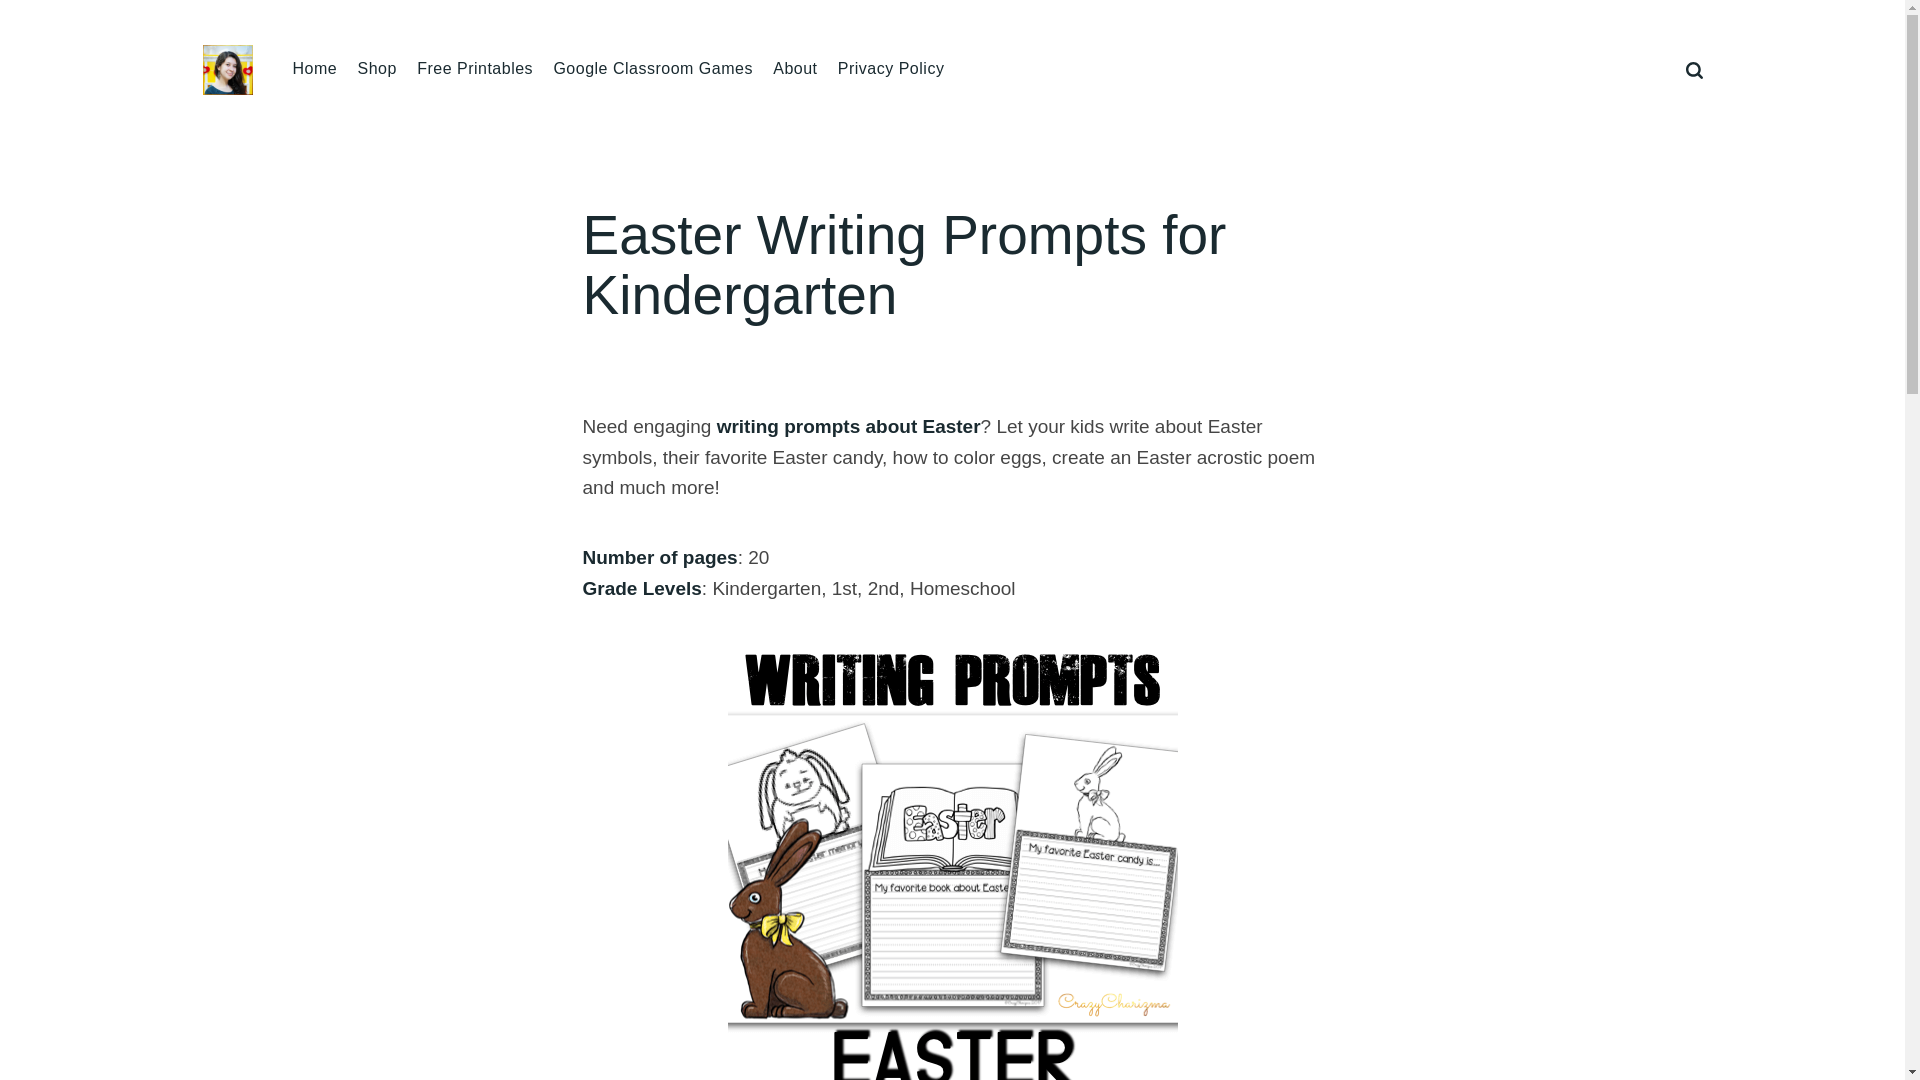 This screenshot has height=1080, width=1920. I want to click on Home, so click(314, 69).